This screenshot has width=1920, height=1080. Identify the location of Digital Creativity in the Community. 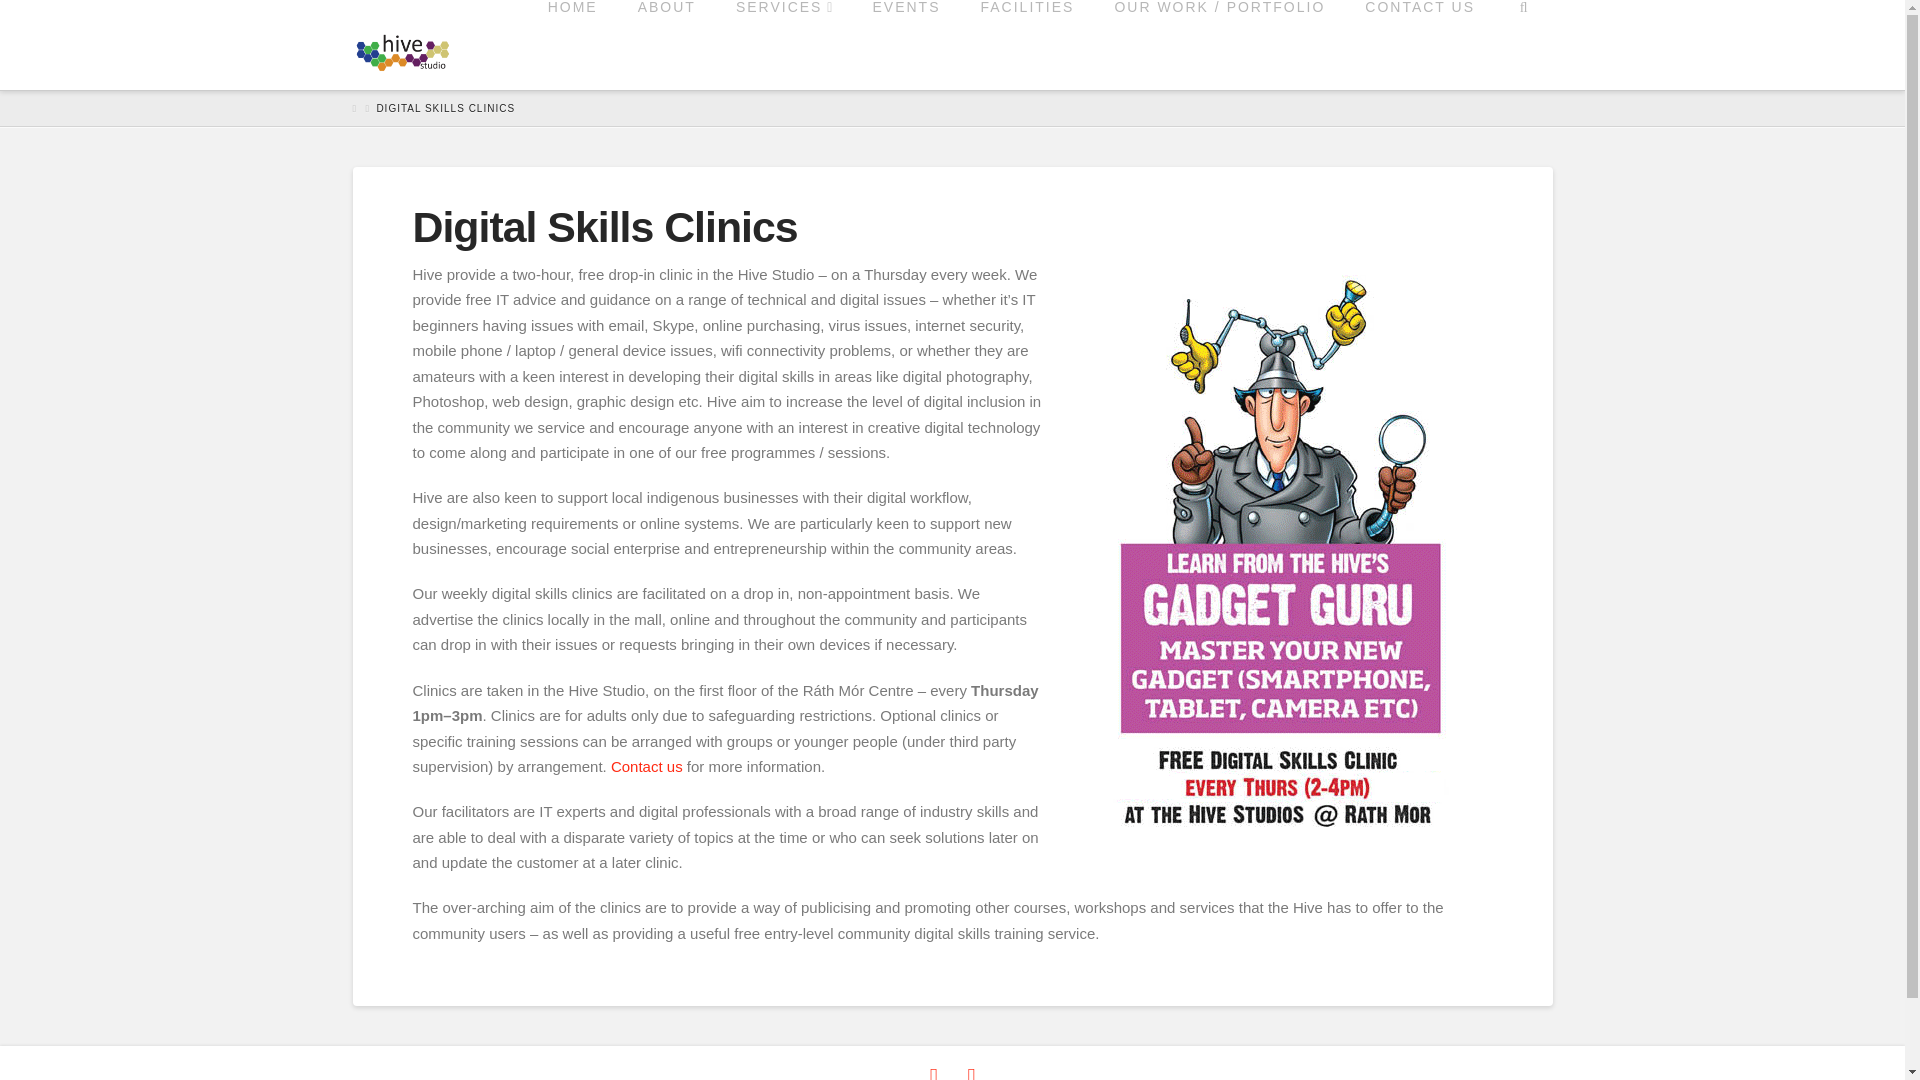
(401, 48).